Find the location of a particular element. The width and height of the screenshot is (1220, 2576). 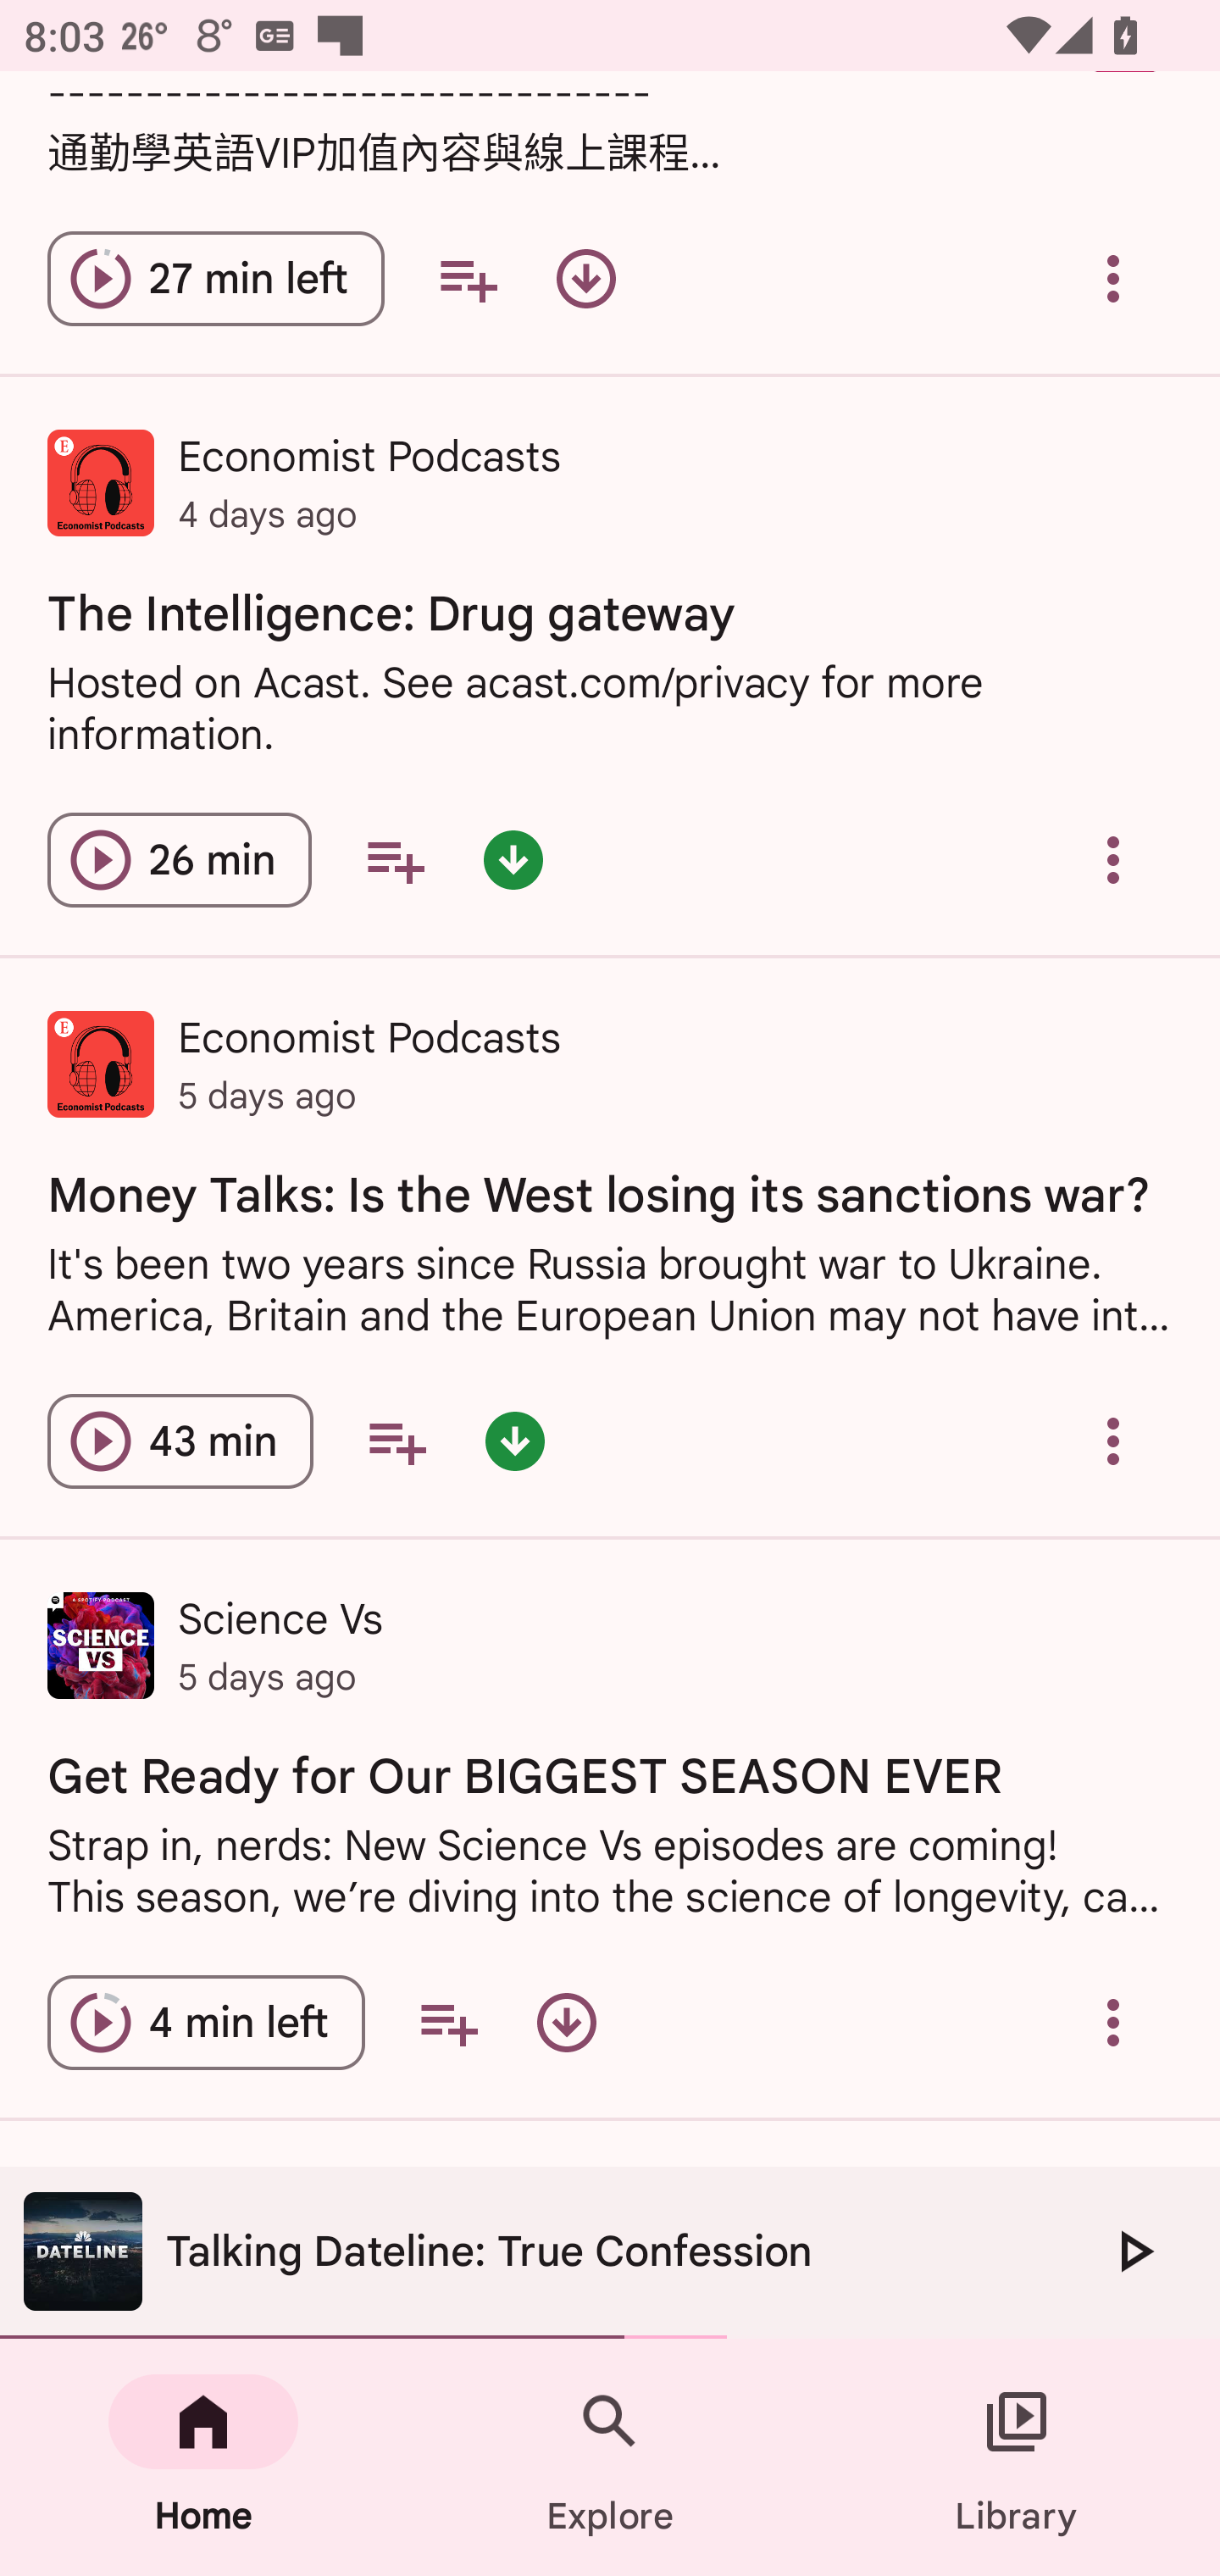

Explore is located at coordinates (610, 2457).